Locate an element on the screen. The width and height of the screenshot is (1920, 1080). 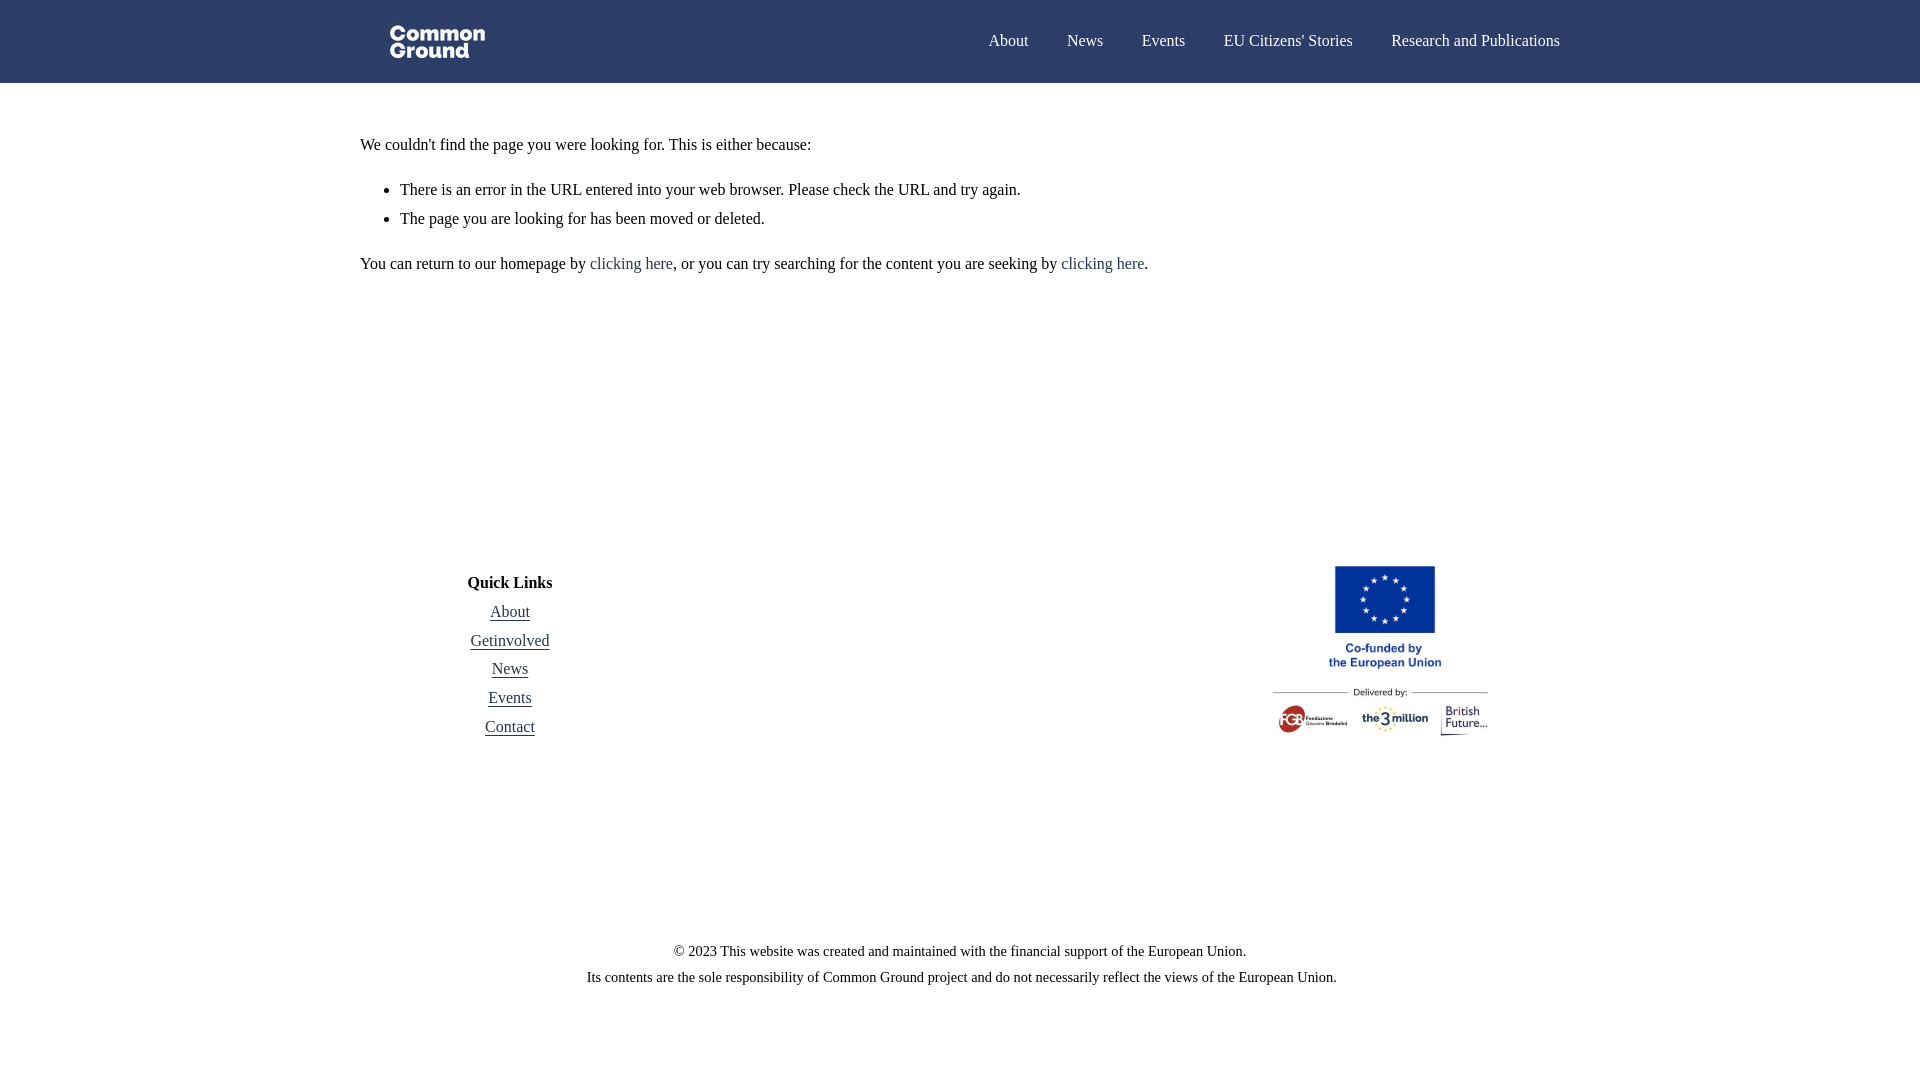
Research and Publications is located at coordinates (1474, 40).